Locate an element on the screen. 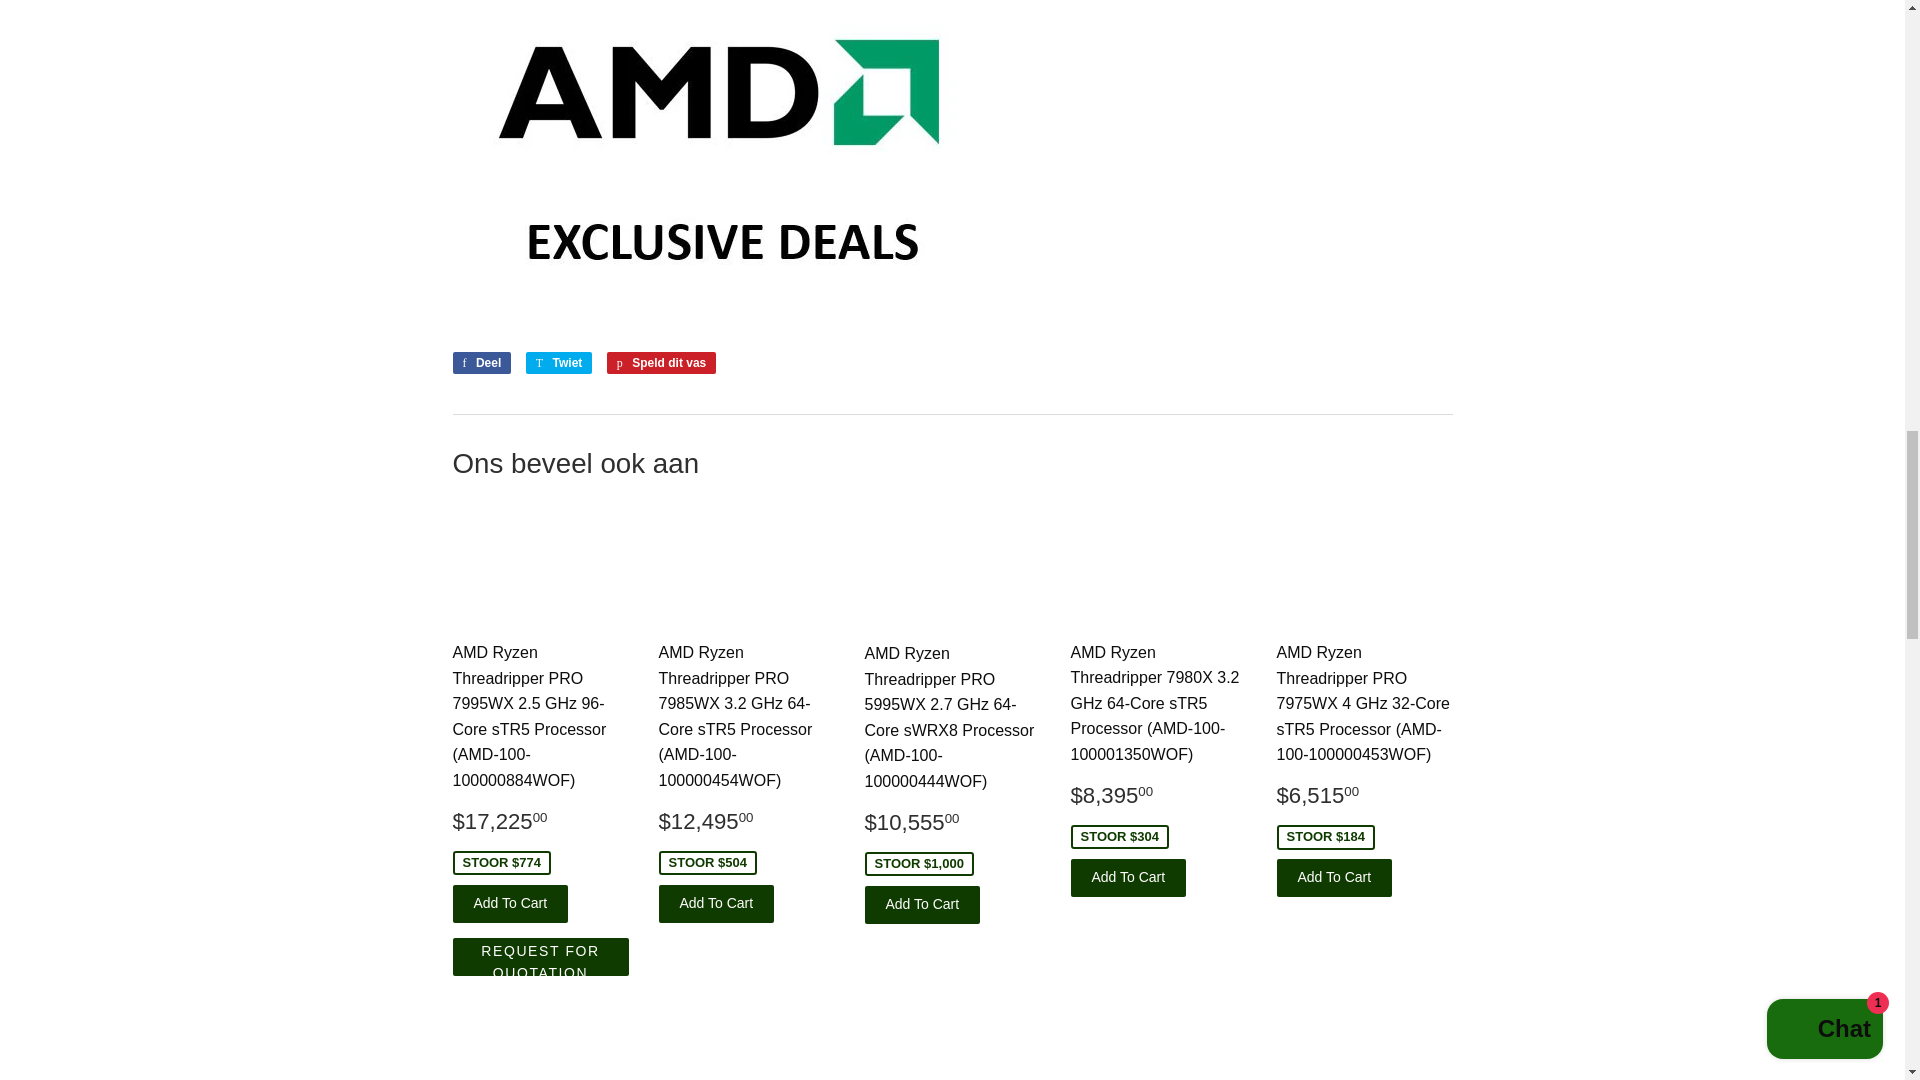  Speld op Pinterest is located at coordinates (661, 362).